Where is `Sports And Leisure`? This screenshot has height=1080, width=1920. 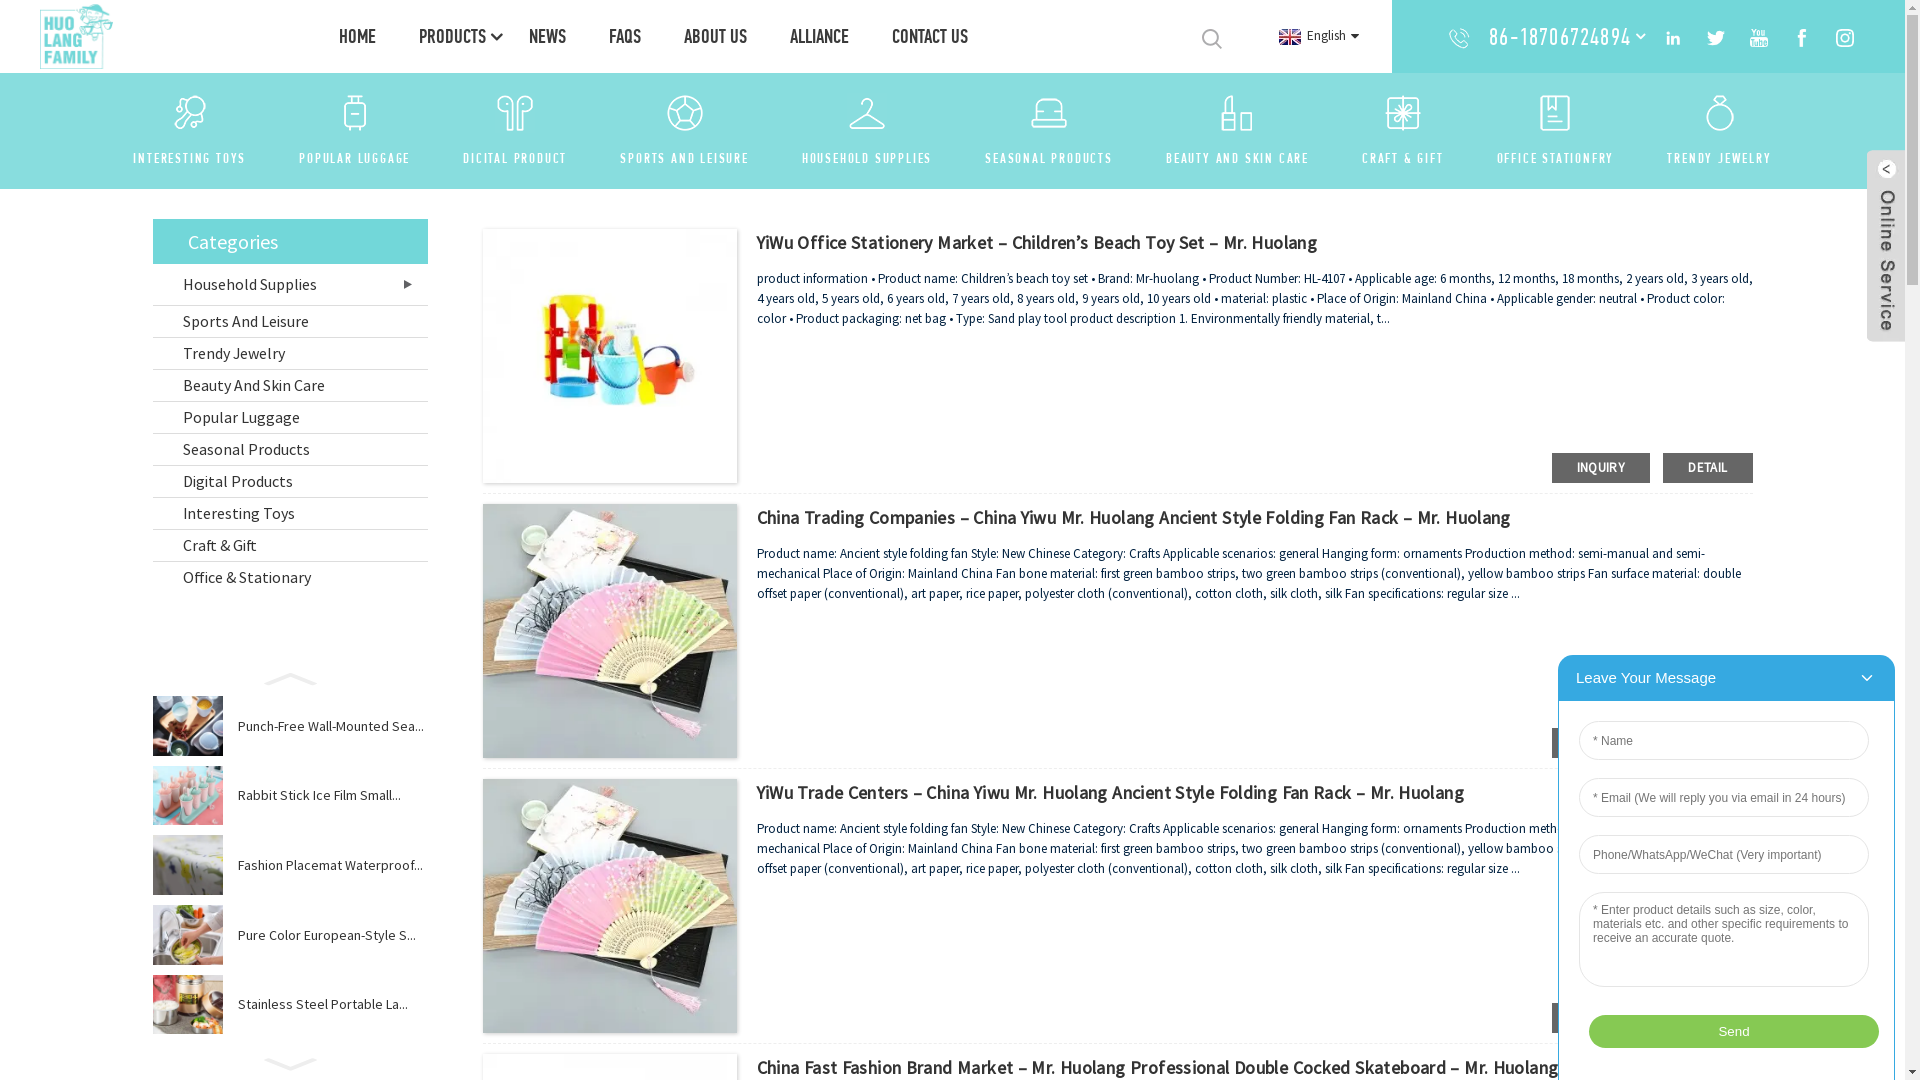 Sports And Leisure is located at coordinates (290, 321).